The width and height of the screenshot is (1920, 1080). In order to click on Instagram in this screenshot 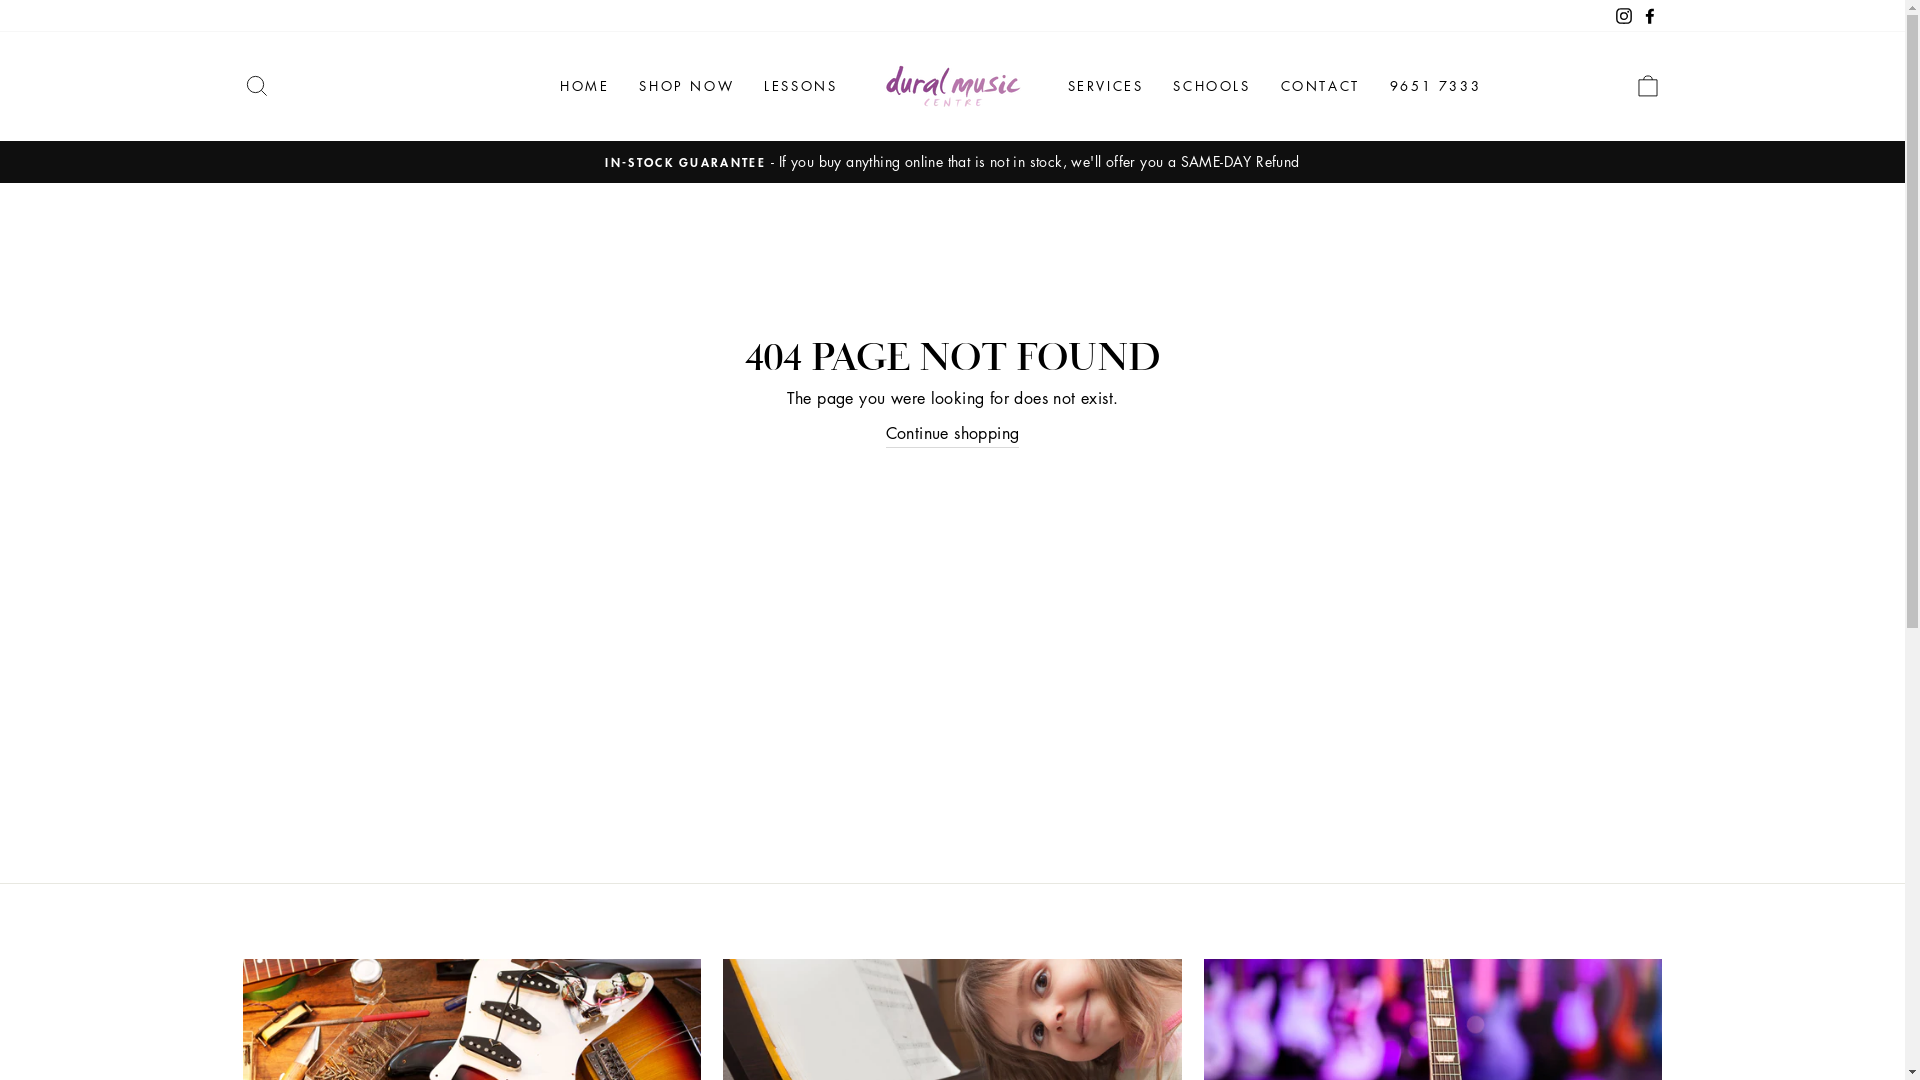, I will do `click(1623, 16)`.